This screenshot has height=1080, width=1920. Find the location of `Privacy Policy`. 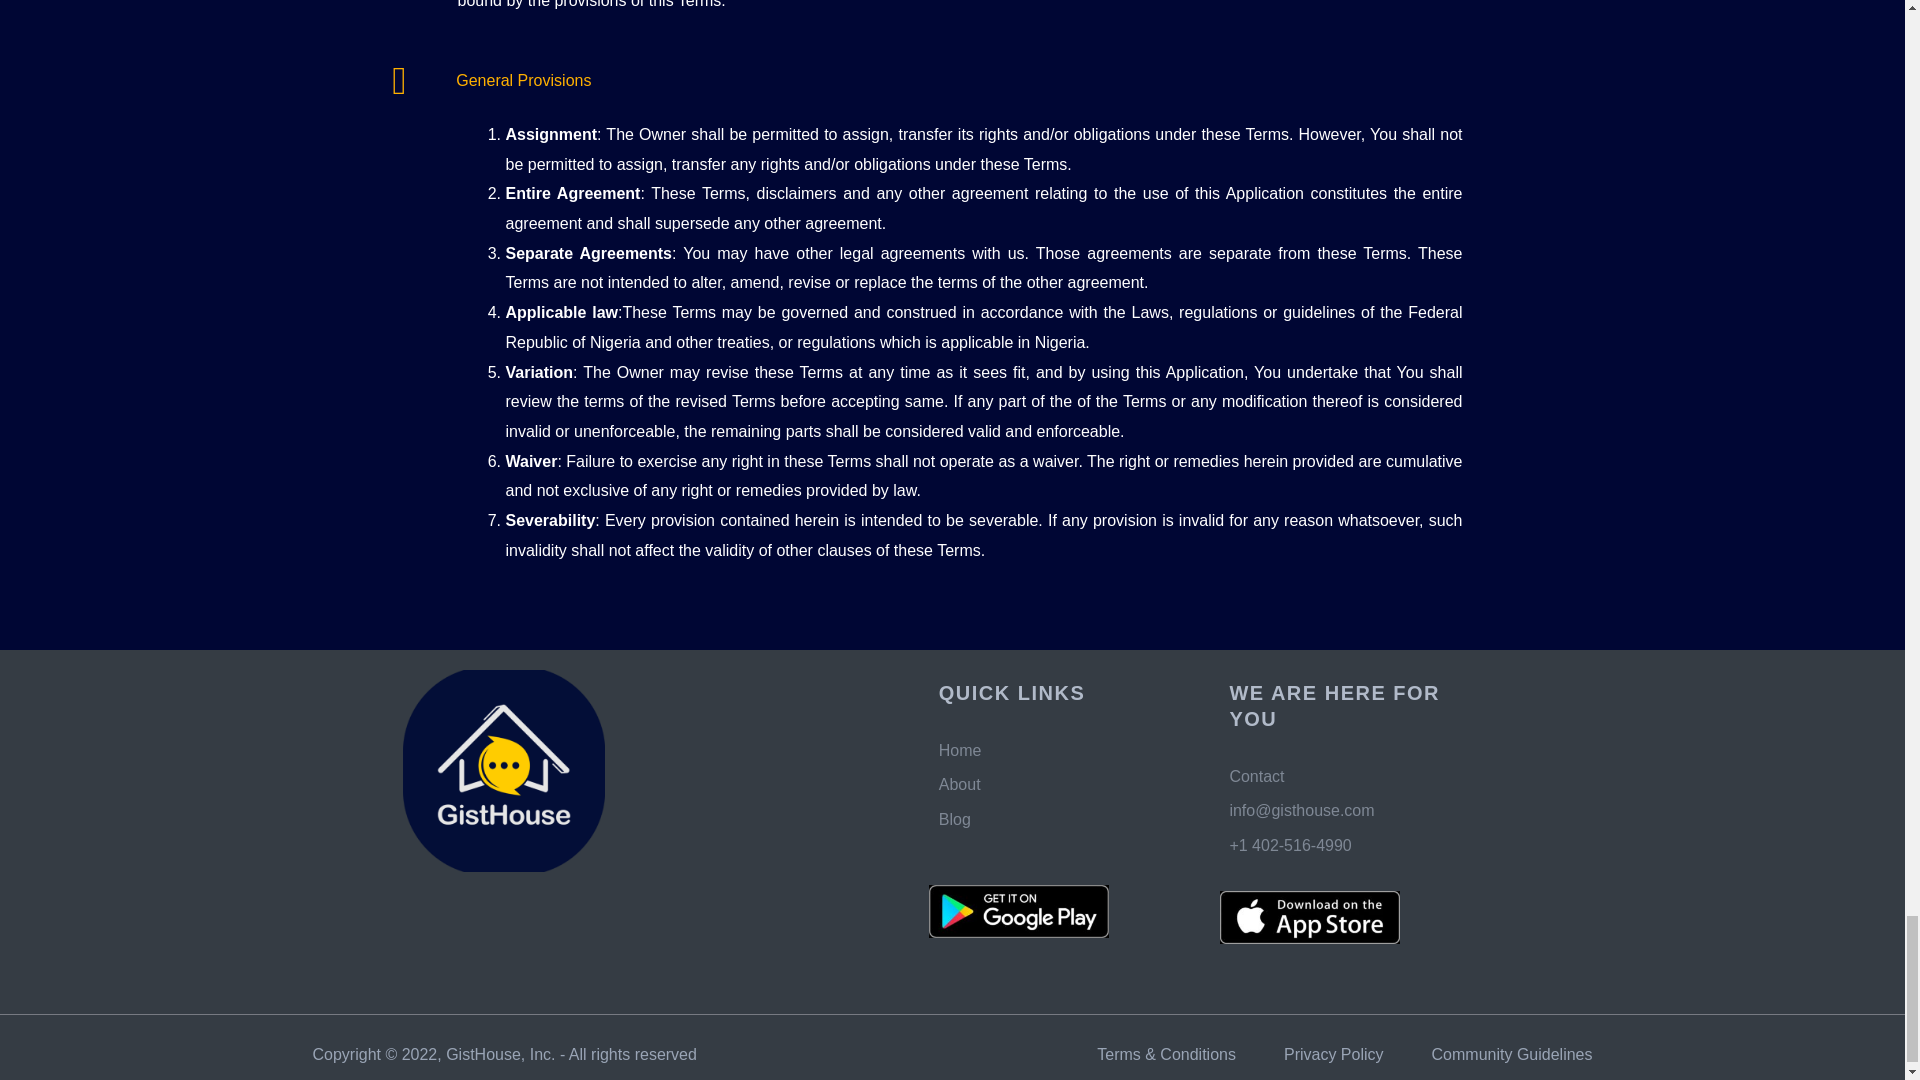

Privacy Policy is located at coordinates (1334, 1055).